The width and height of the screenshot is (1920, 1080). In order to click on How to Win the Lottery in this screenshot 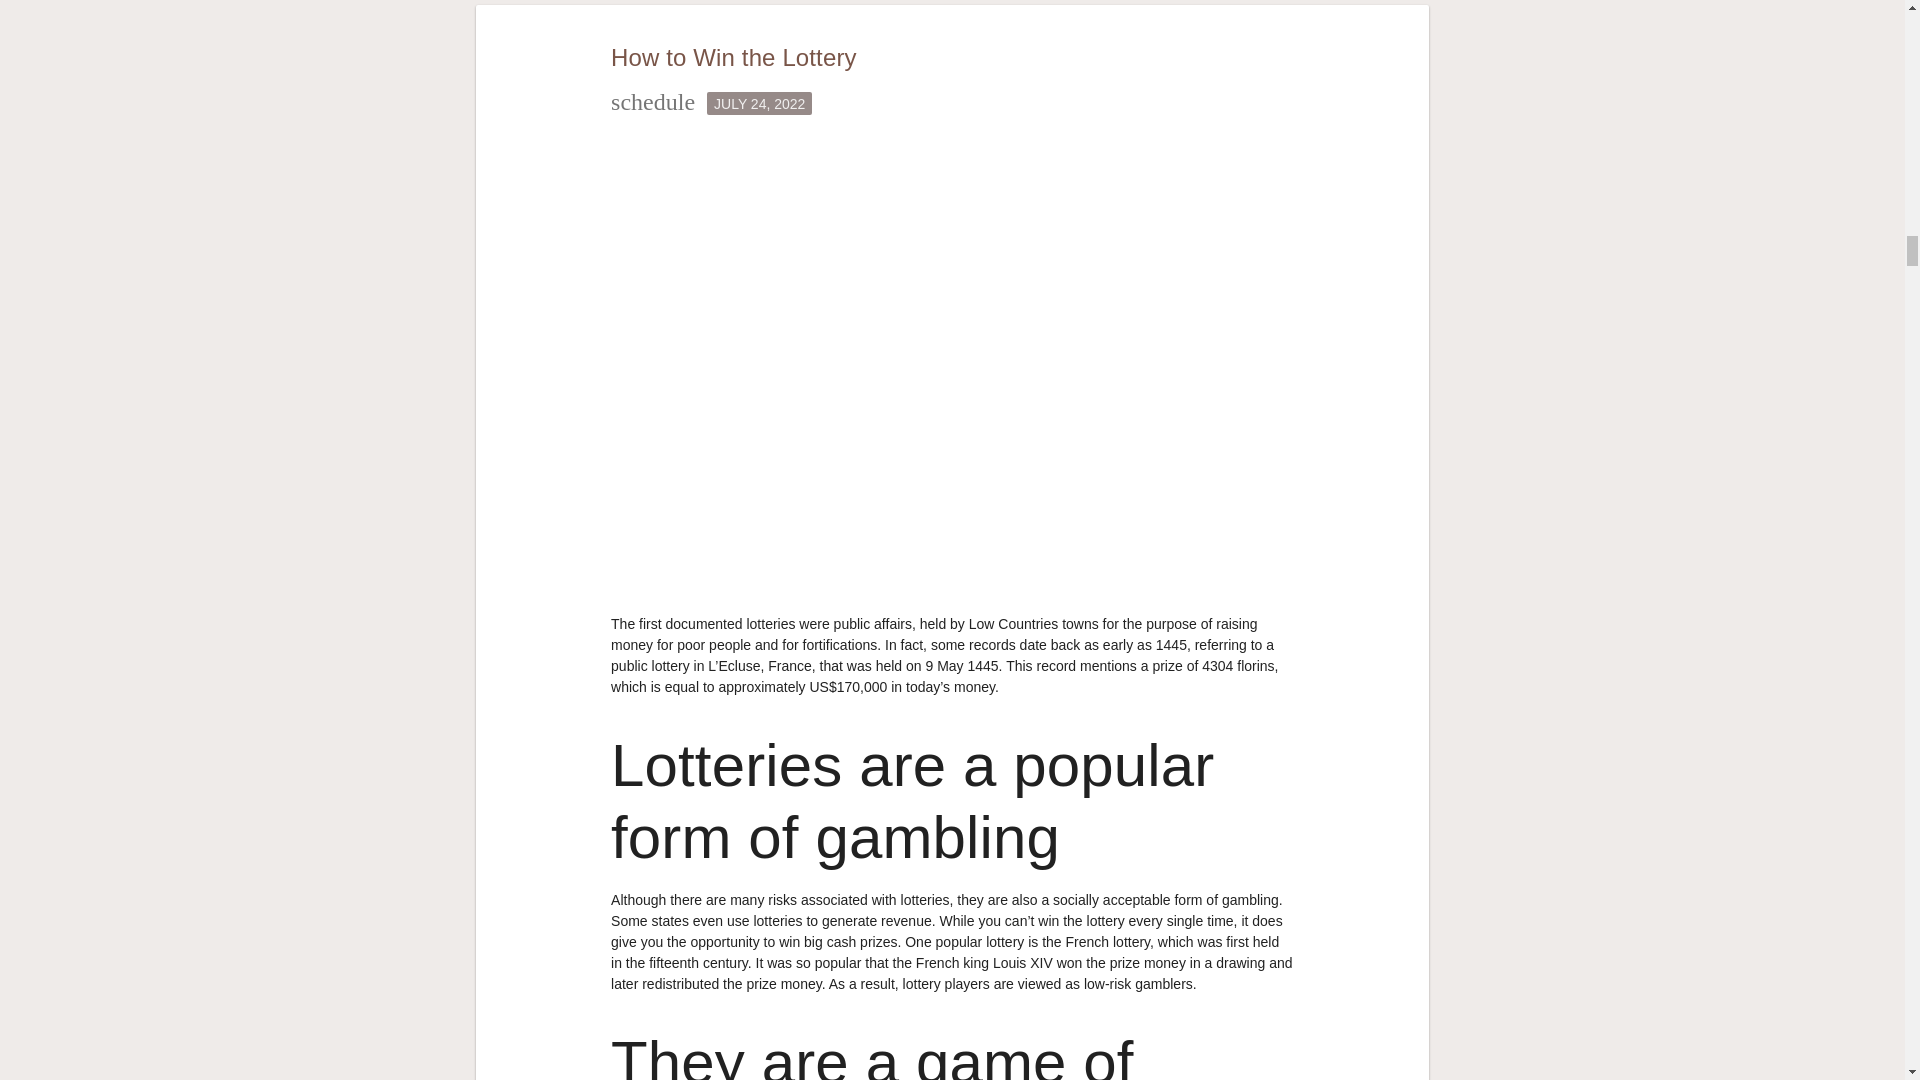, I will do `click(733, 58)`.